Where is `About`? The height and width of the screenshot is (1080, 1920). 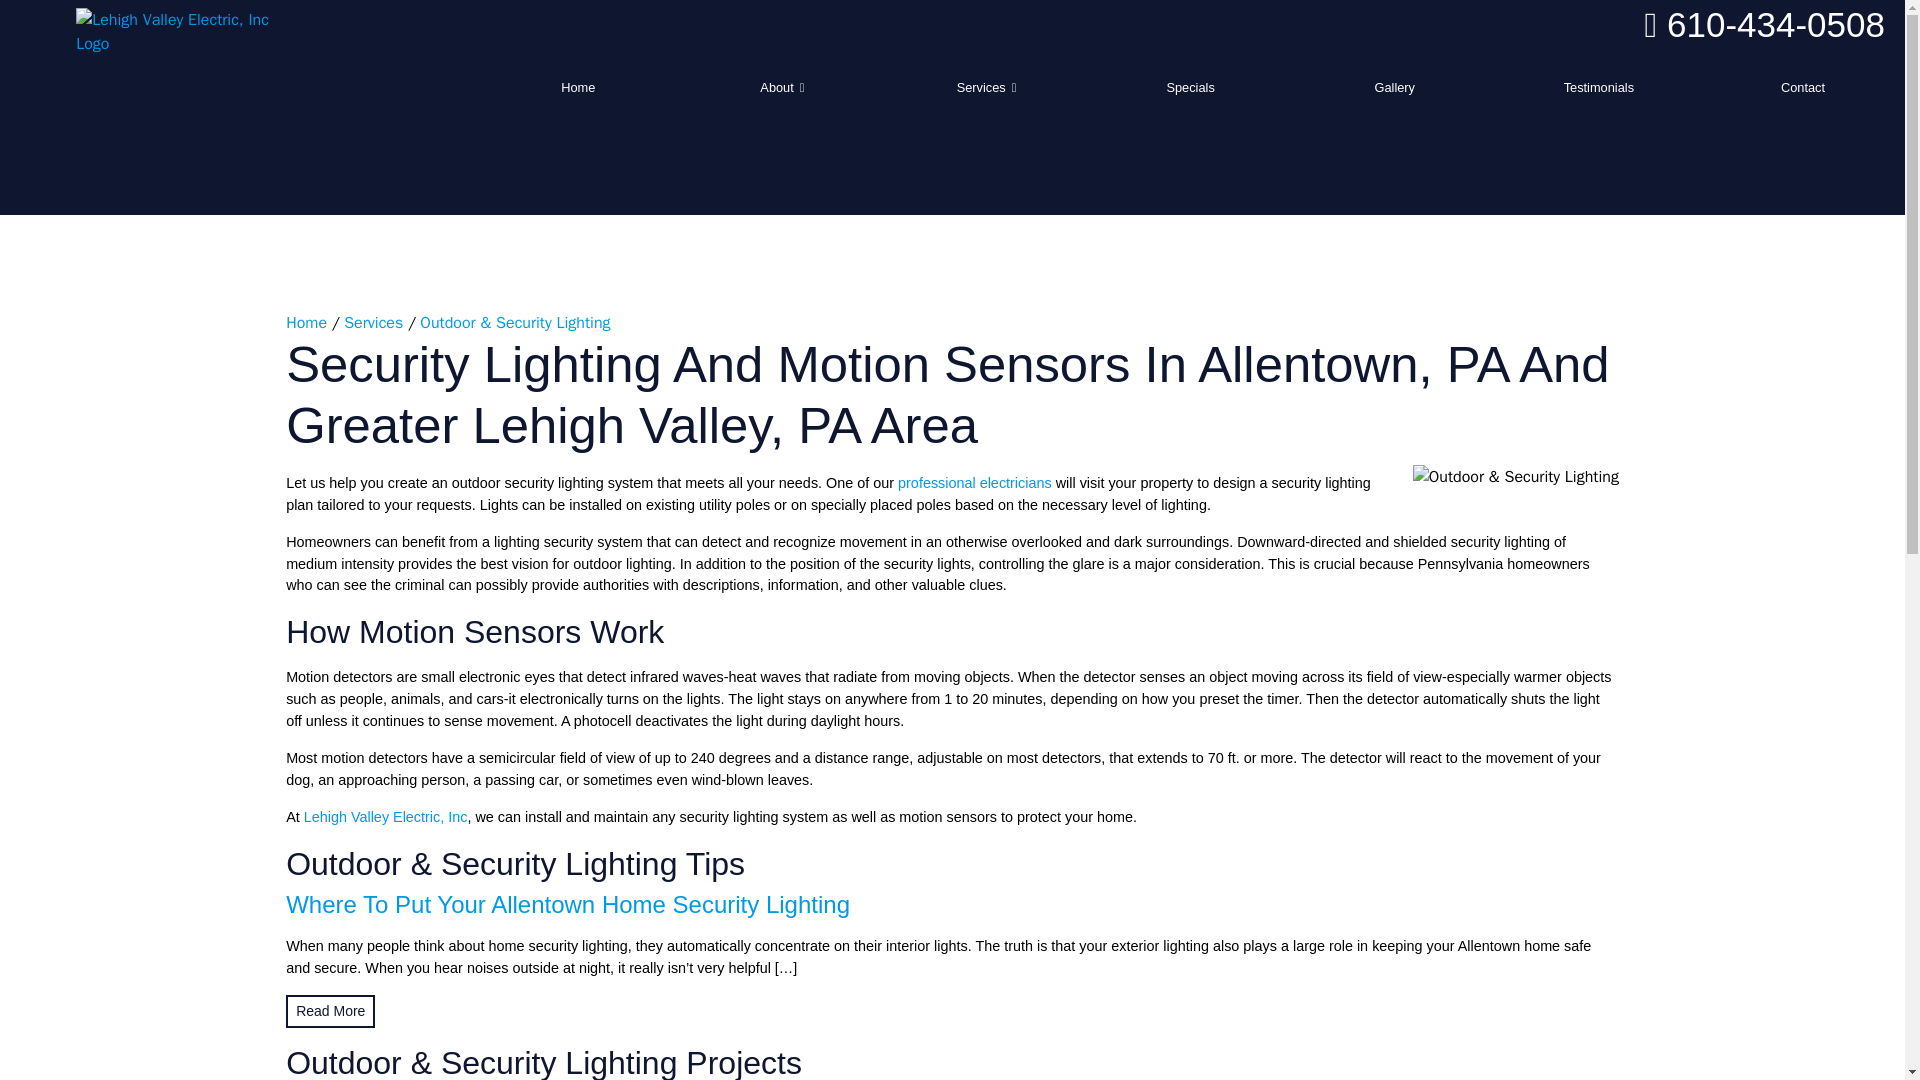 About is located at coordinates (782, 87).